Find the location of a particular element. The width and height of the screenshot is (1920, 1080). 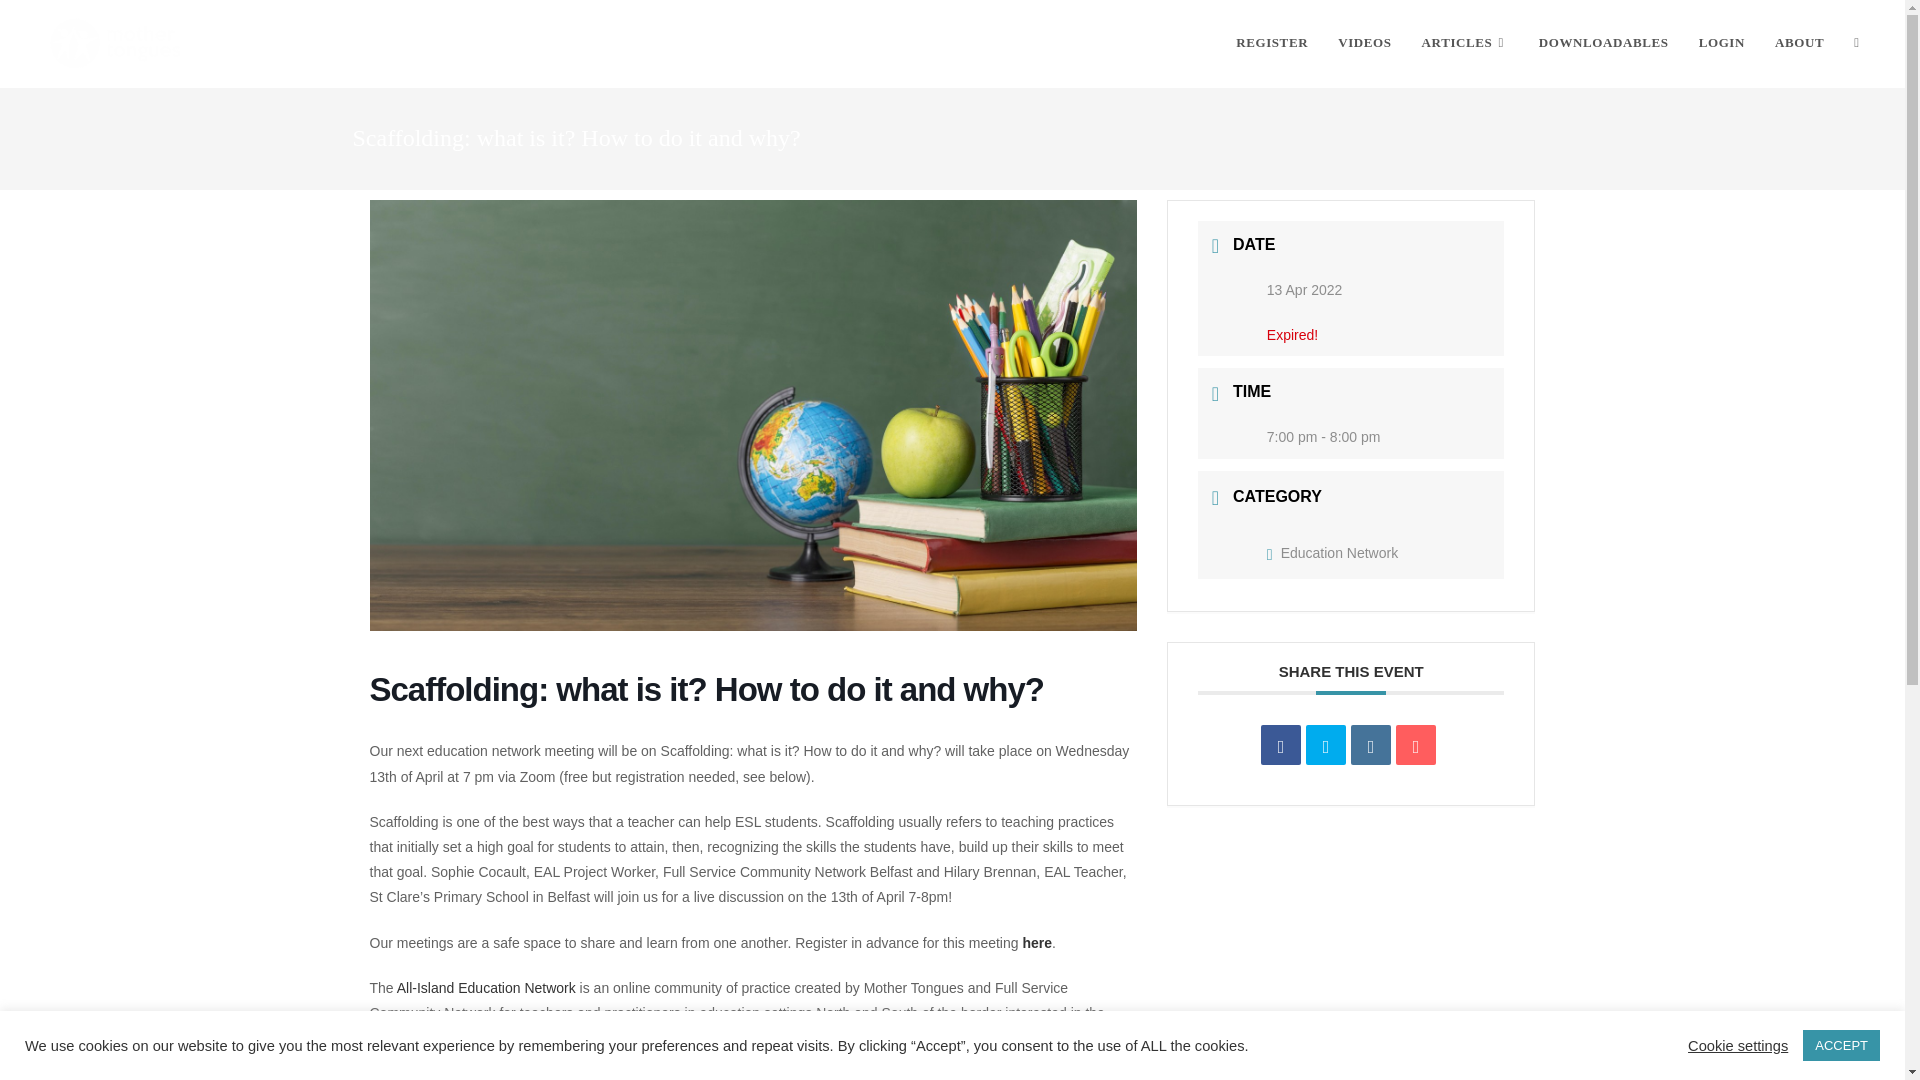

ABOUT is located at coordinates (1800, 42).